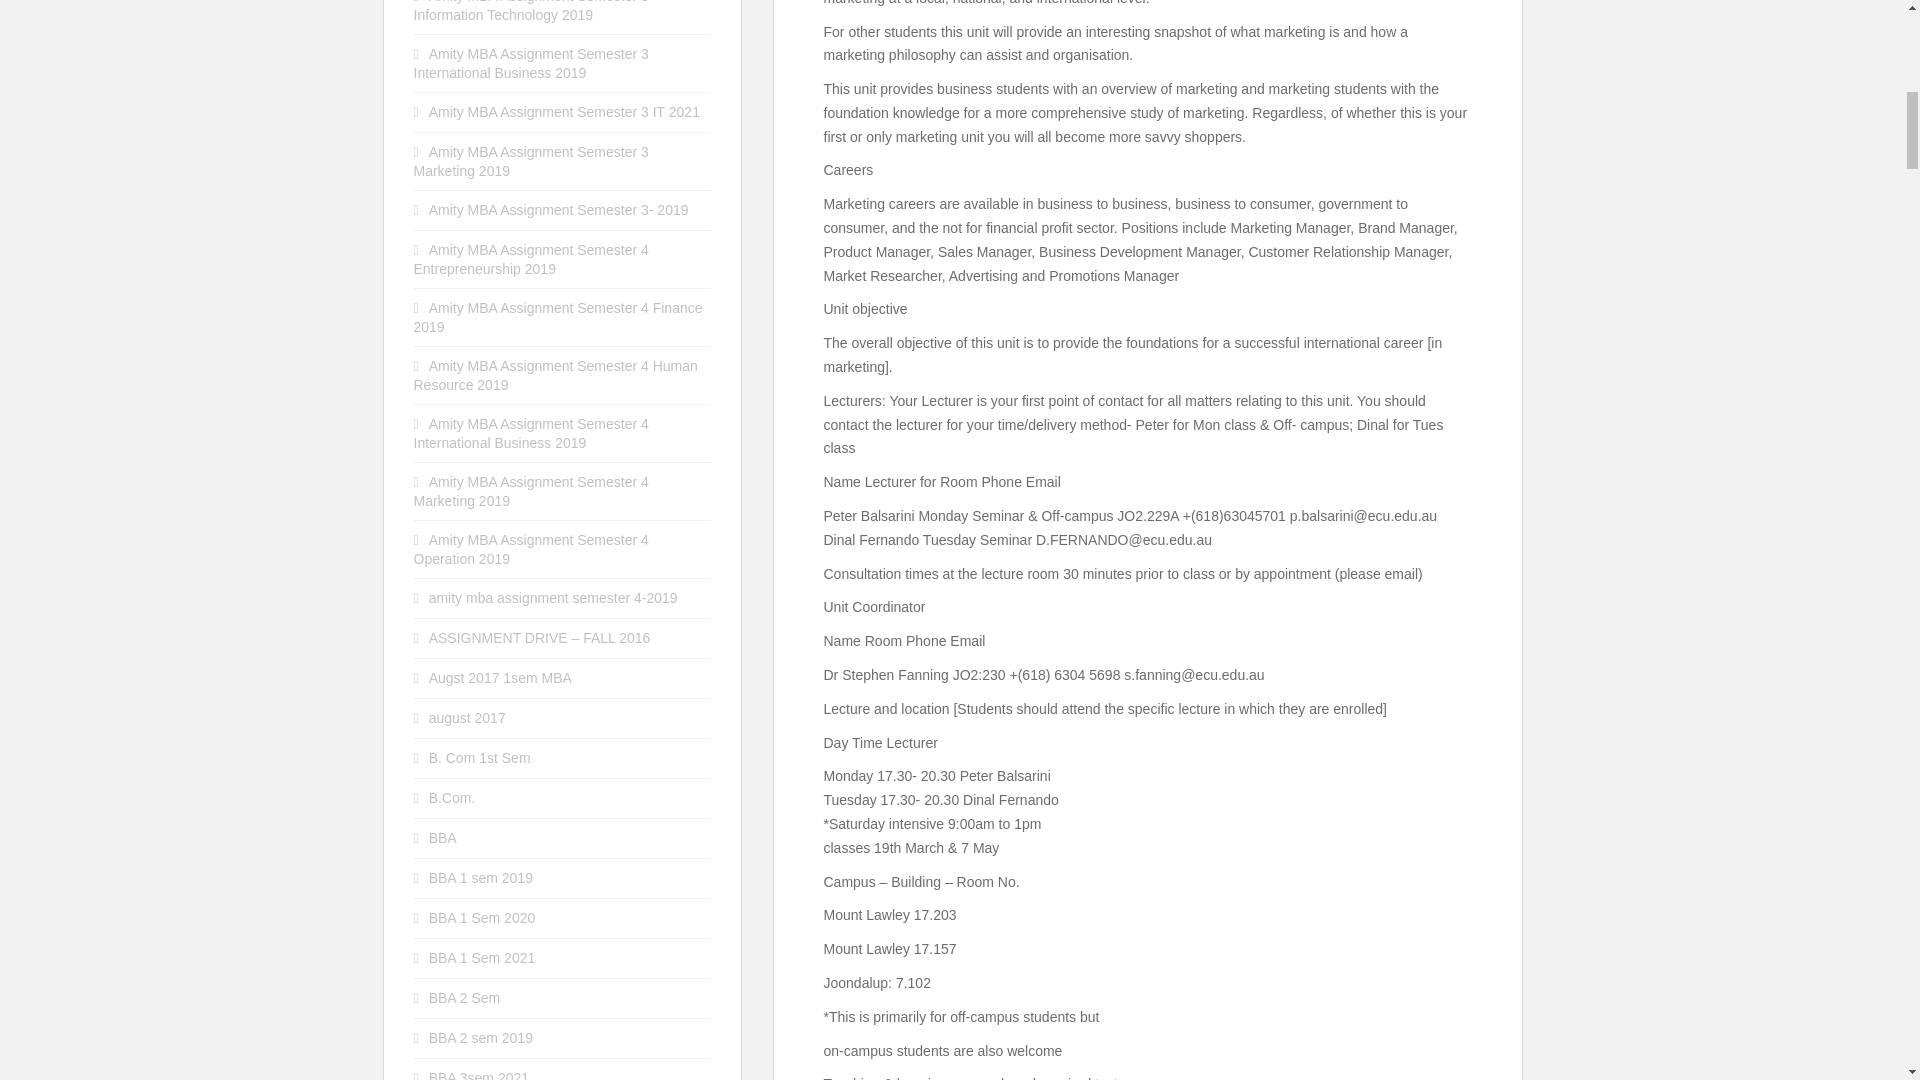  I want to click on Amity MBA Assignment Semester 4 Marketing 2019, so click(531, 491).